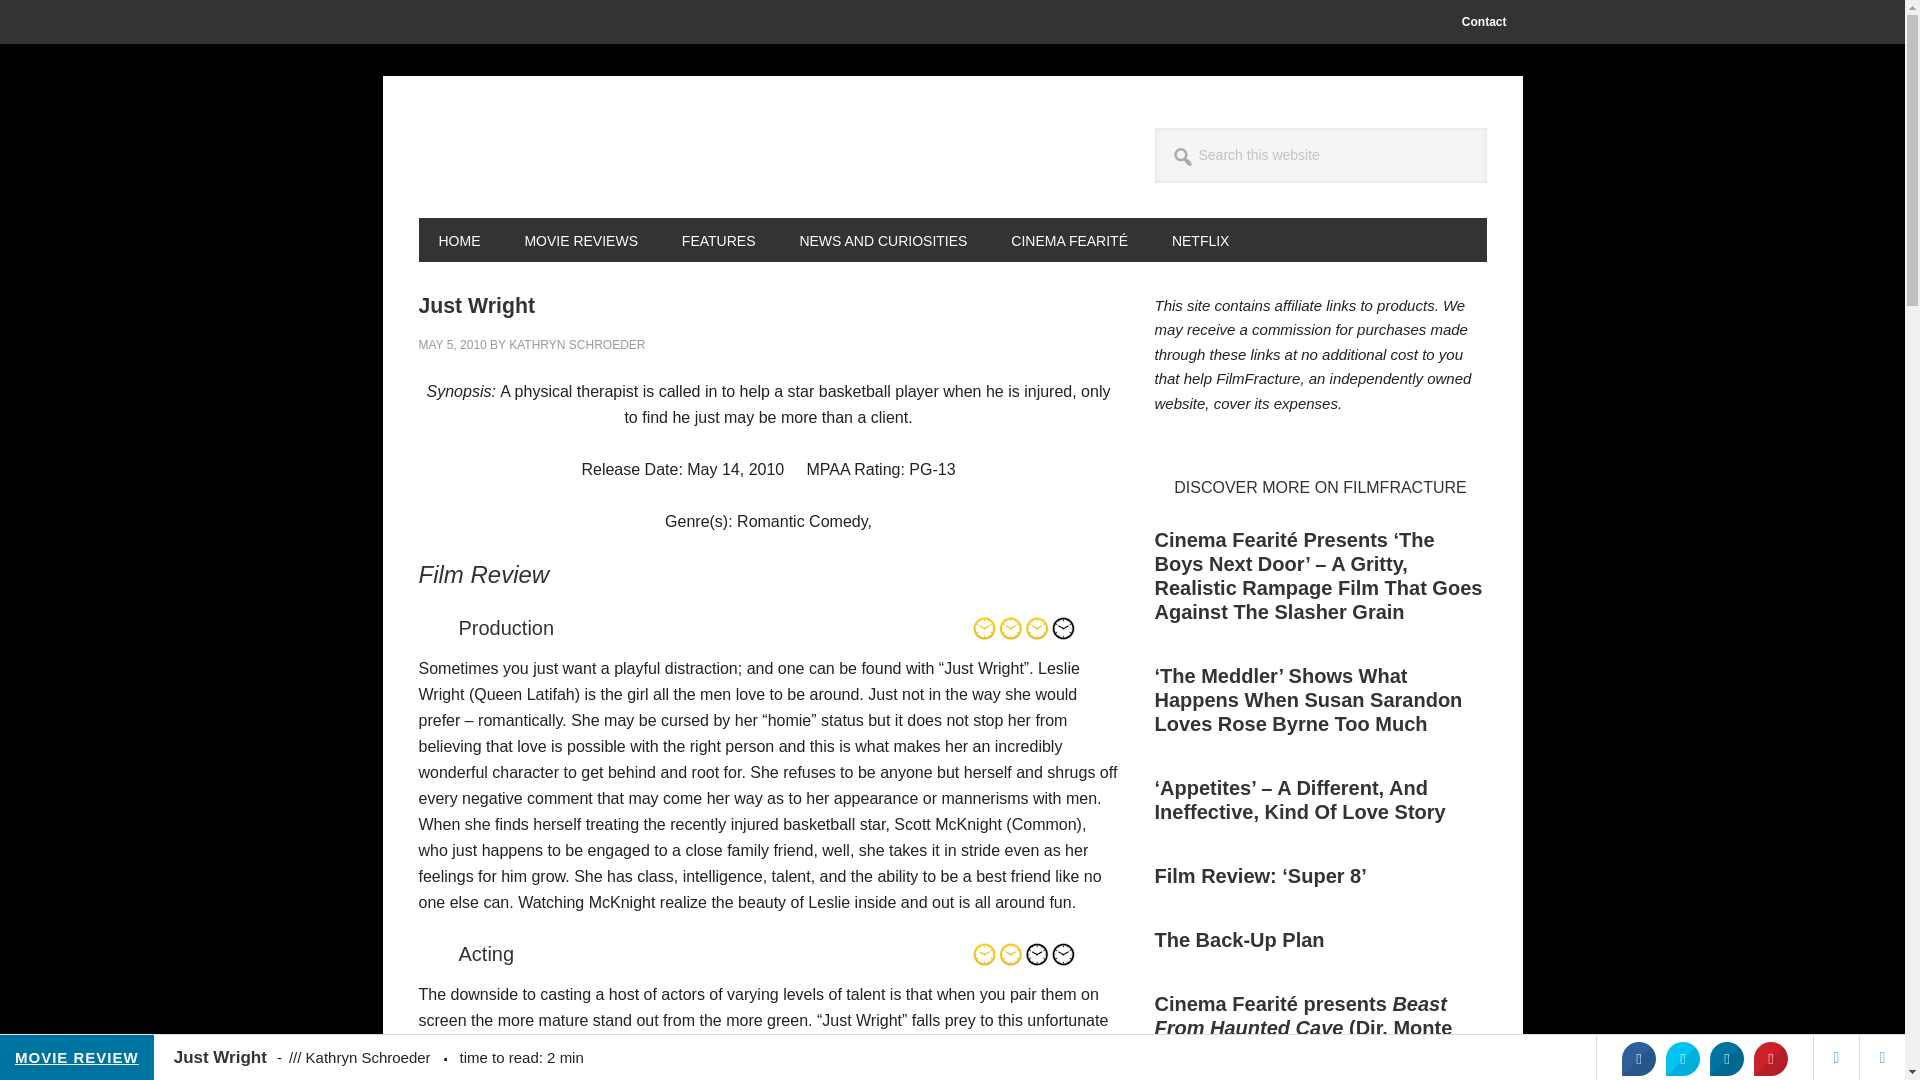  What do you see at coordinates (76, 1057) in the screenshot?
I see `MOVIE REVIEW` at bounding box center [76, 1057].